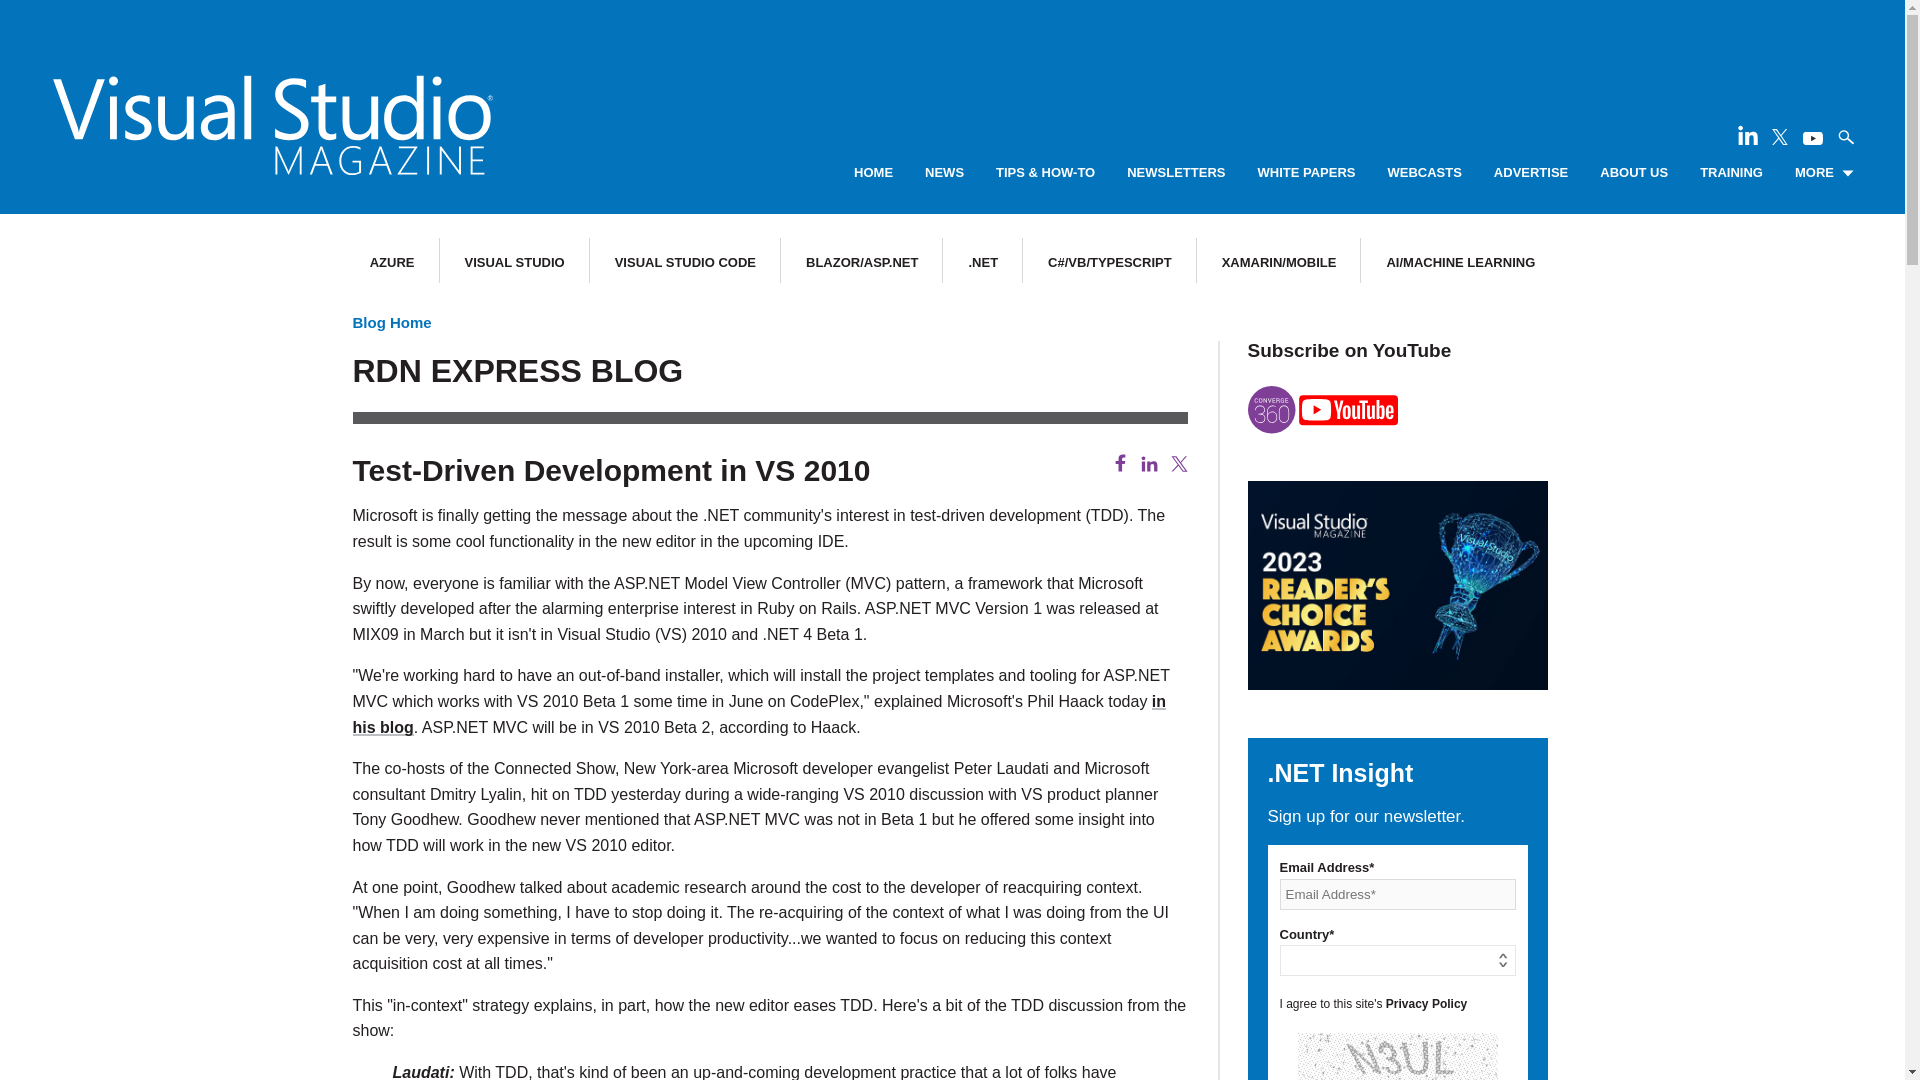 This screenshot has height=1080, width=1920. Describe the element at coordinates (1824, 173) in the screenshot. I see `MORE` at that location.